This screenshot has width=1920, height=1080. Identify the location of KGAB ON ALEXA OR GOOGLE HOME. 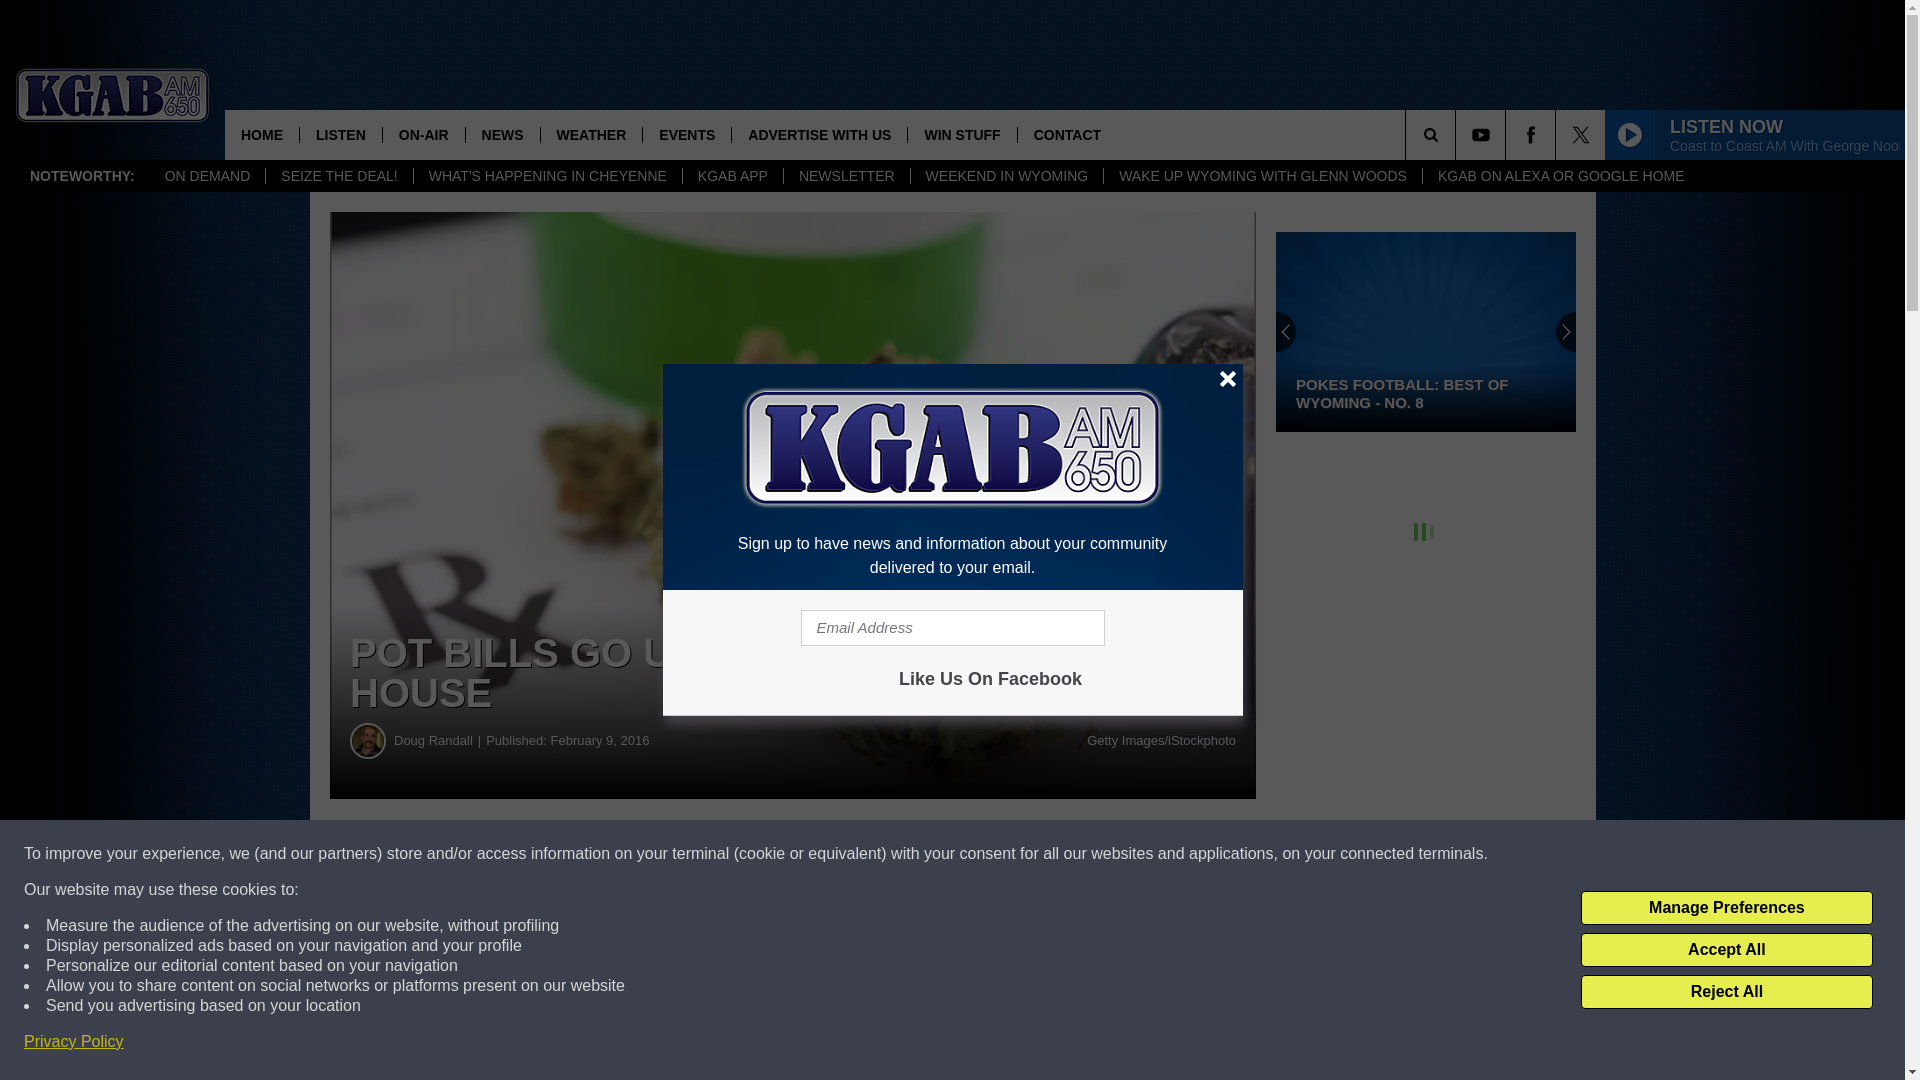
(1560, 176).